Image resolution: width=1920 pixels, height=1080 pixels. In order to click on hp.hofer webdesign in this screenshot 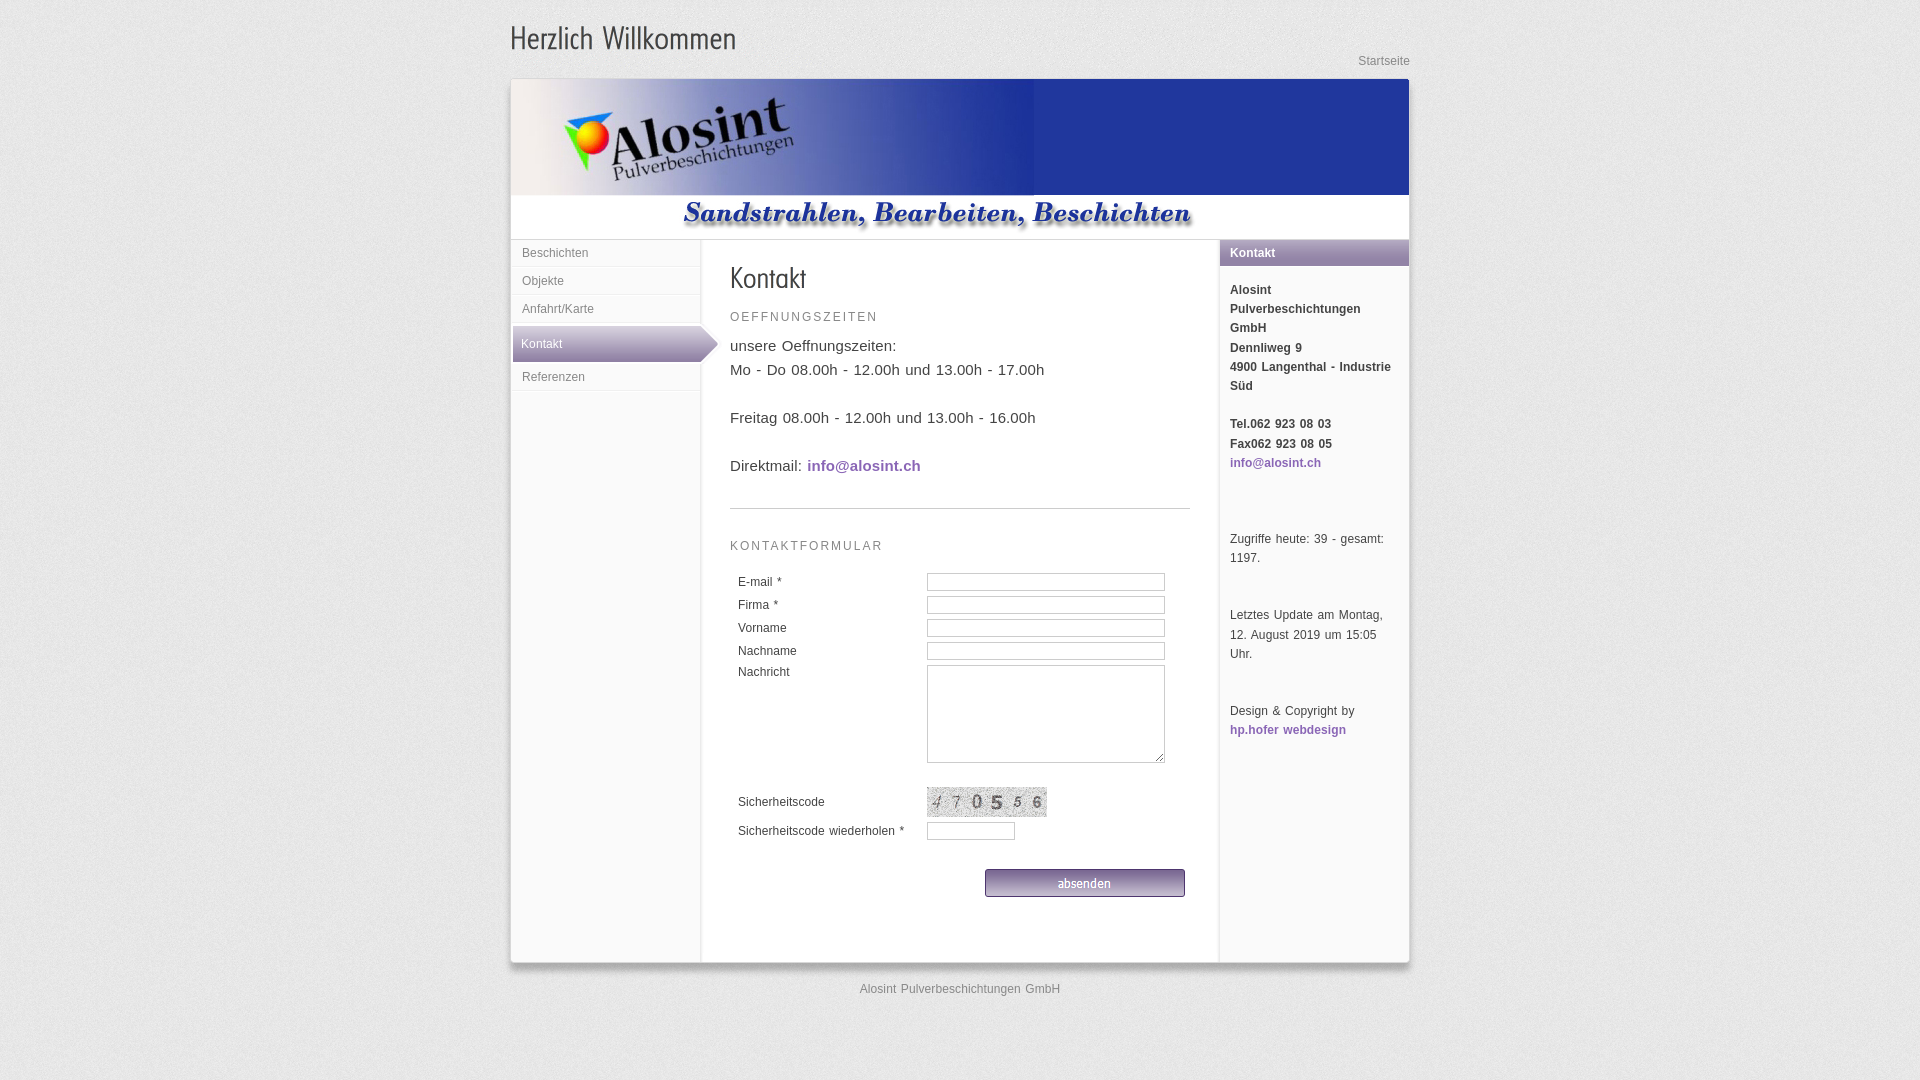, I will do `click(1288, 730)`.